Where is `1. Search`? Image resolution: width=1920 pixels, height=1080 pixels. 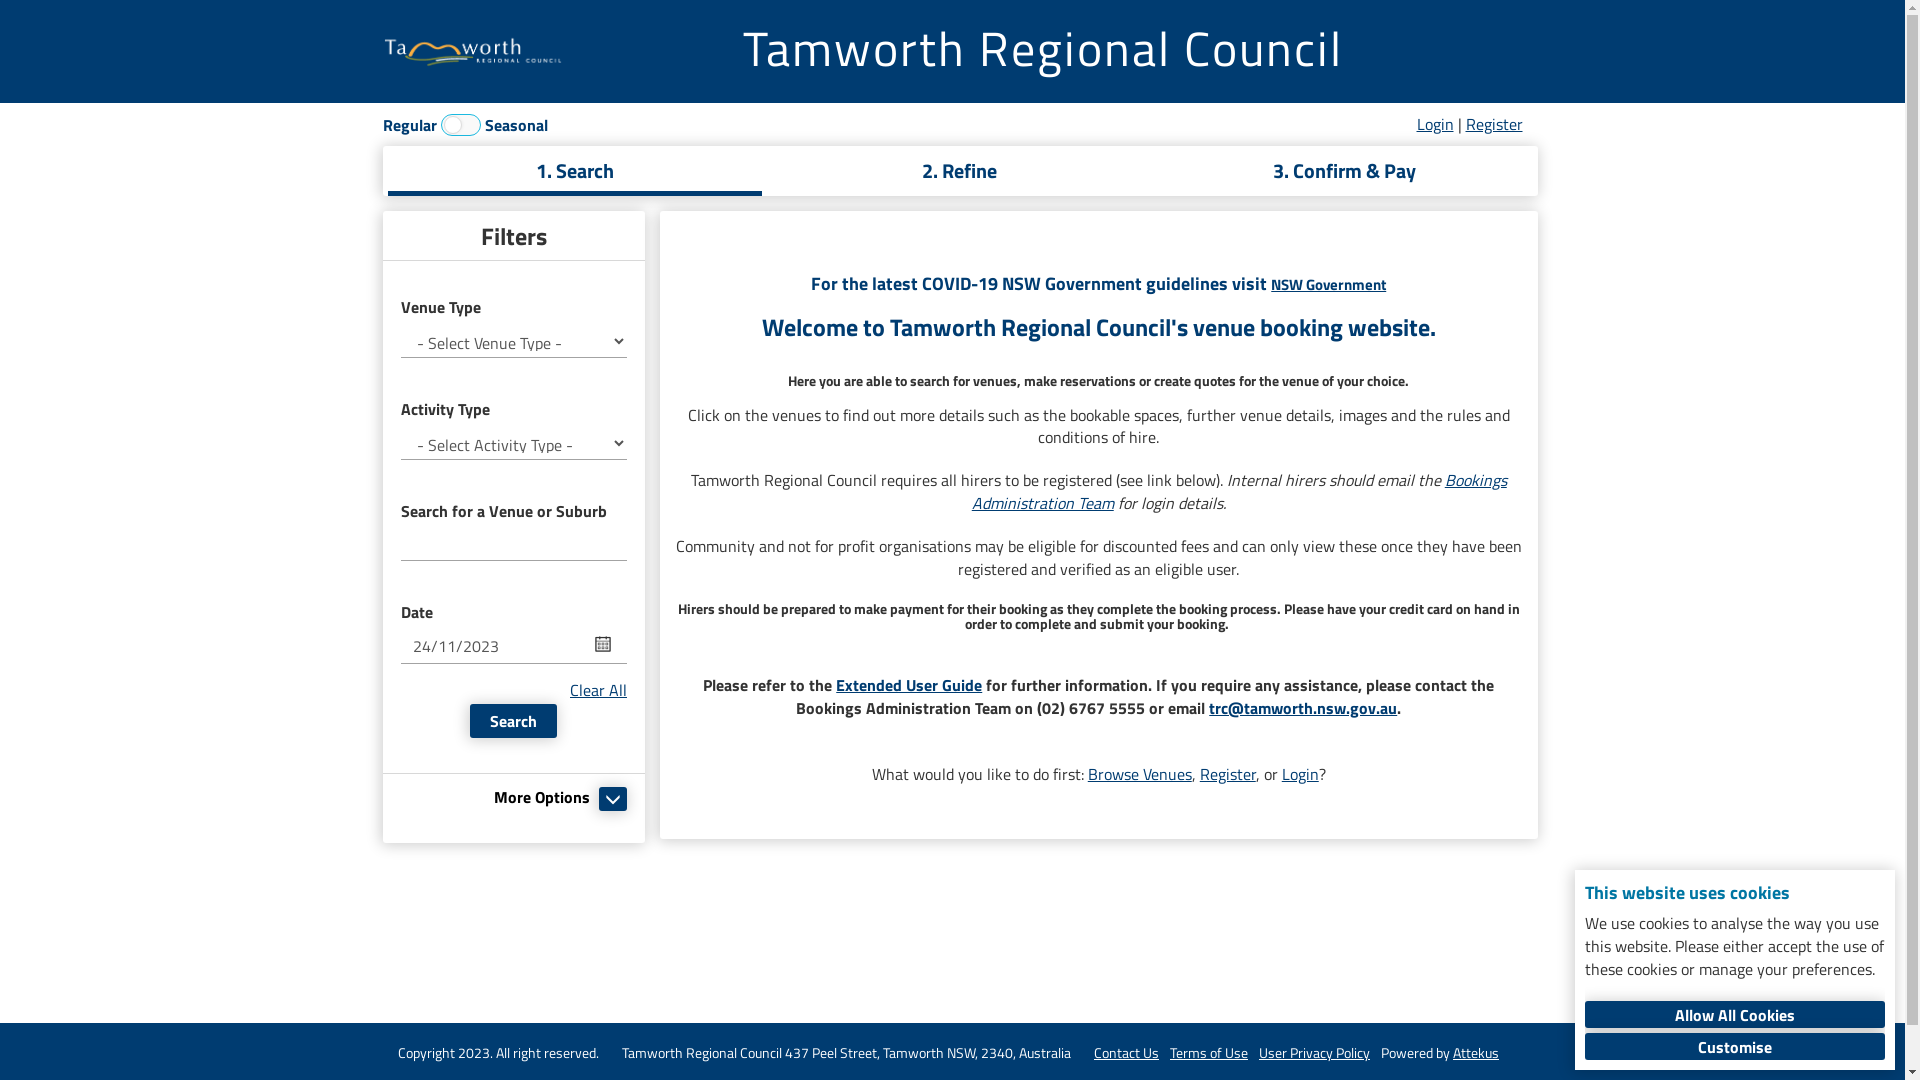
1. Search is located at coordinates (576, 171).